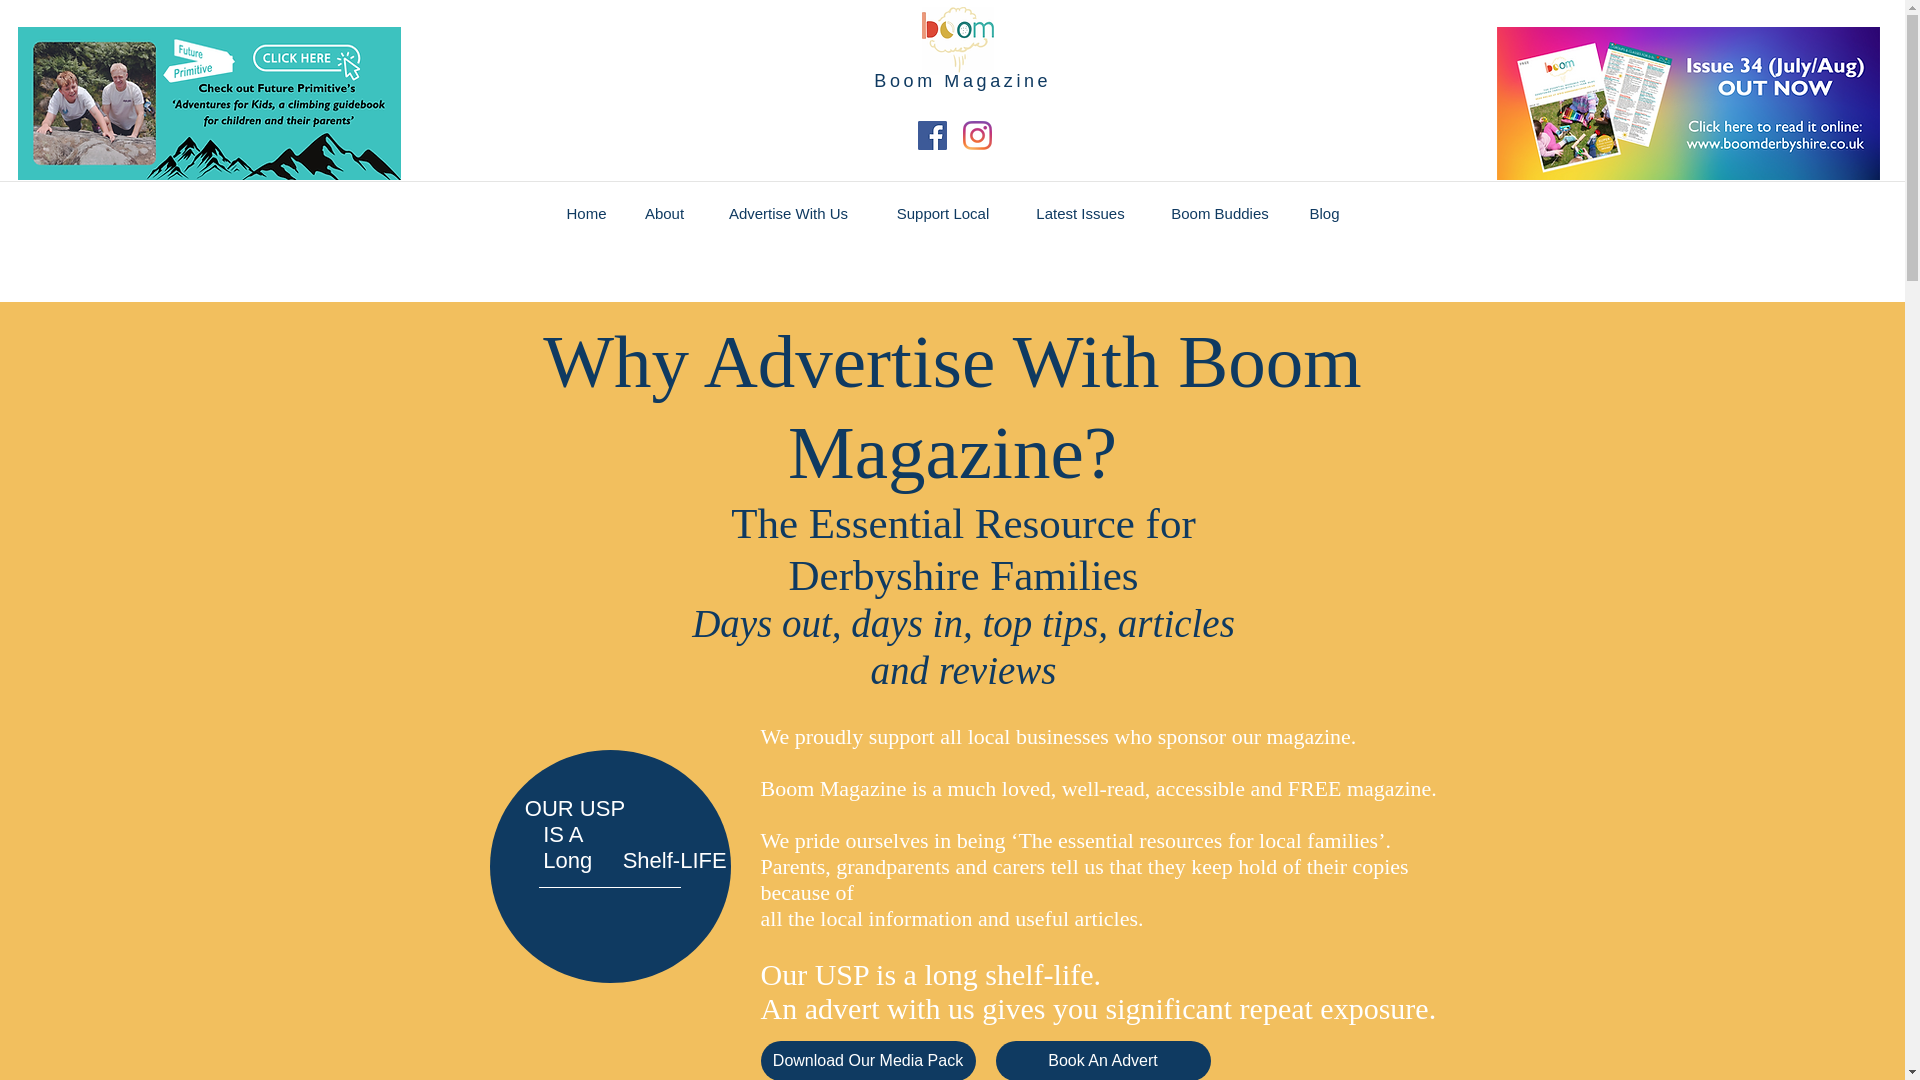  Describe the element at coordinates (664, 213) in the screenshot. I see `About` at that location.